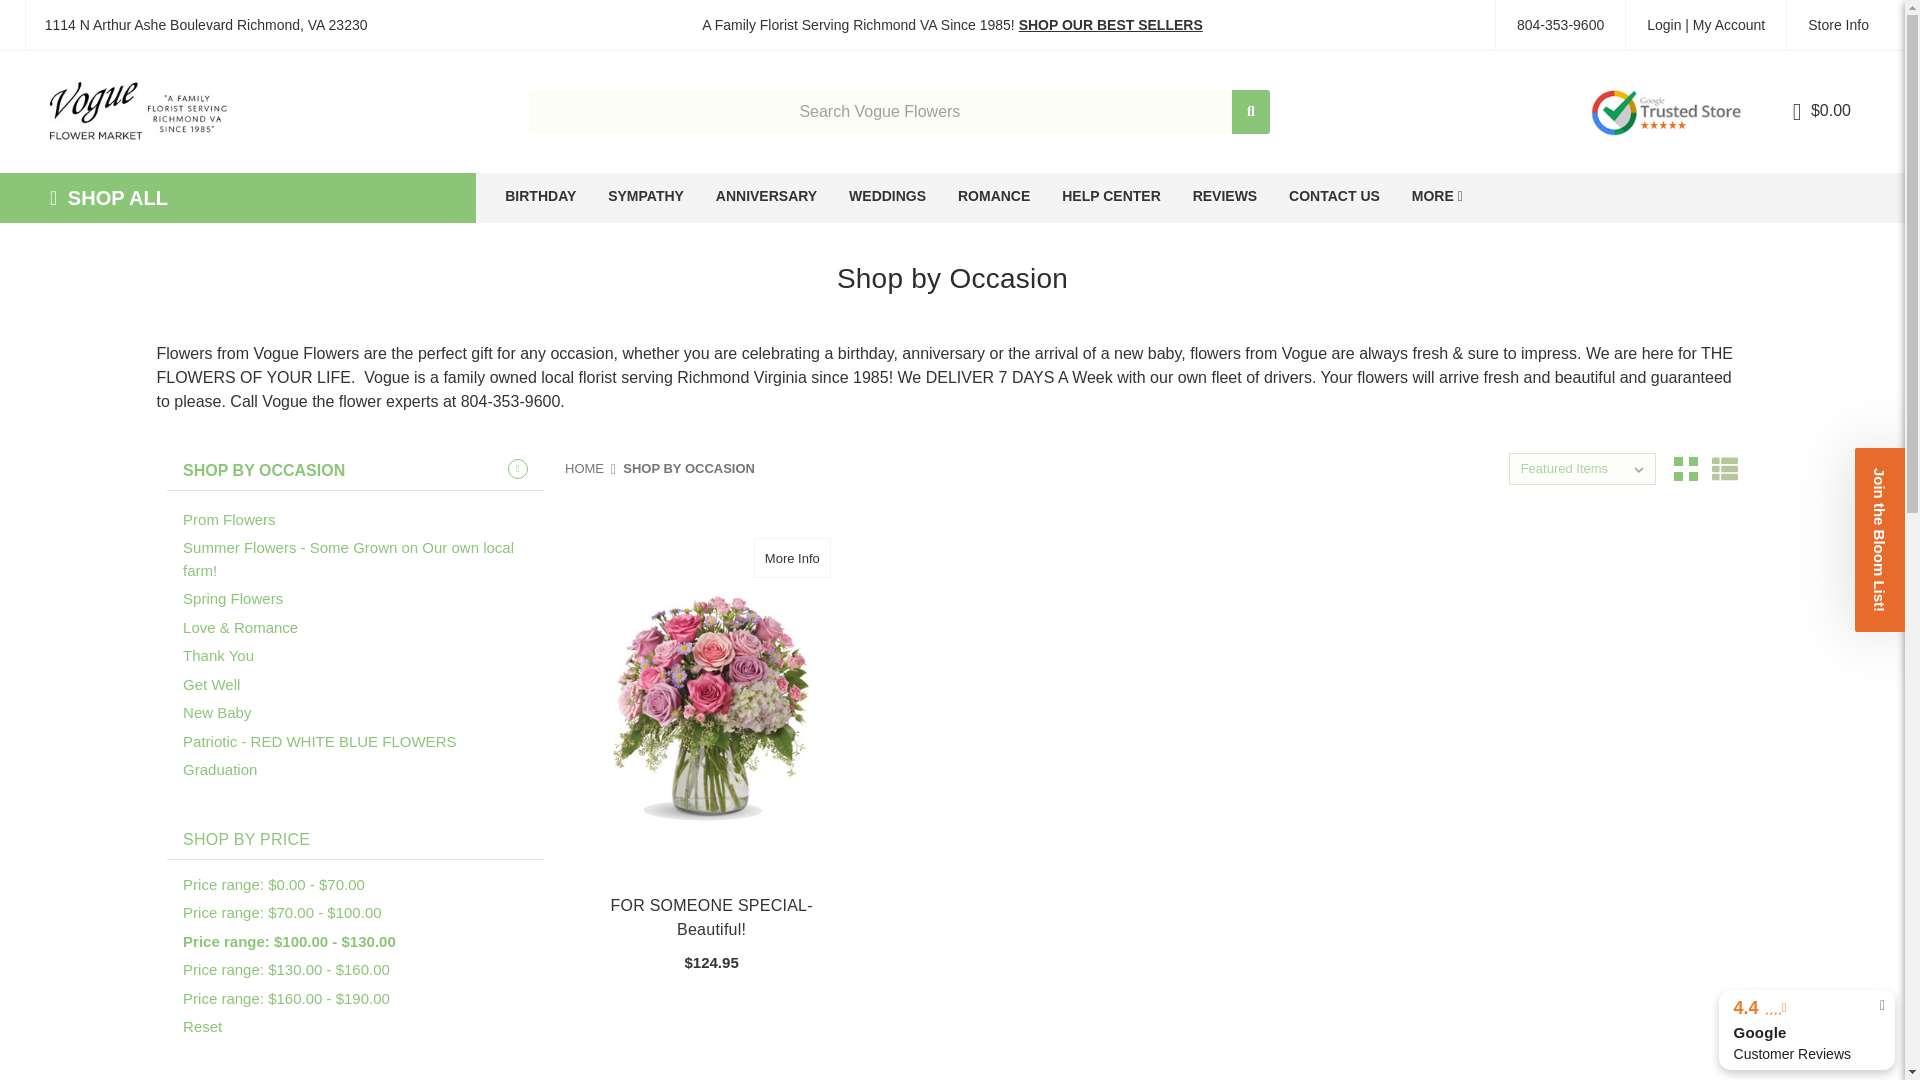 The width and height of the screenshot is (1920, 1080). What do you see at coordinates (362, 656) in the screenshot?
I see `Thank You` at bounding box center [362, 656].